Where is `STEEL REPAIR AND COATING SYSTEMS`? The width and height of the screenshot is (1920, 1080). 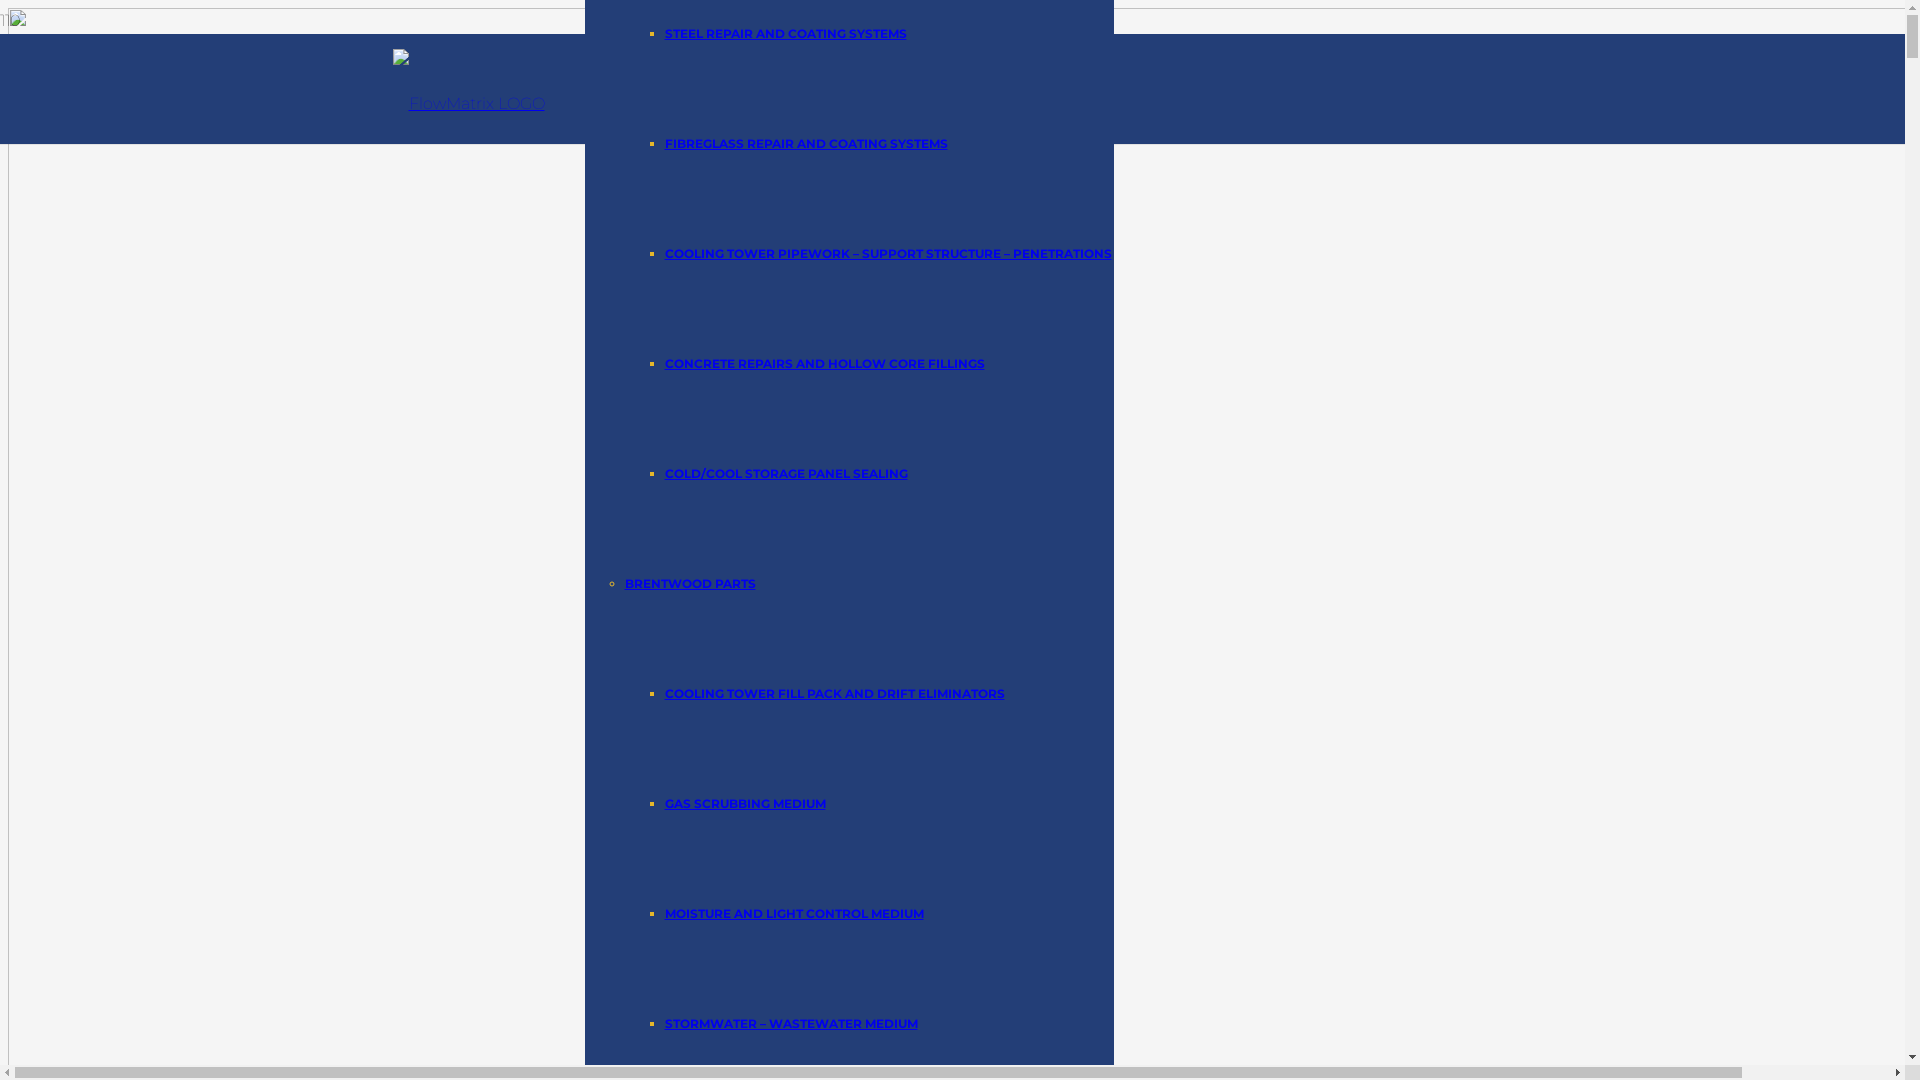
STEEL REPAIR AND COATING SYSTEMS is located at coordinates (785, 34).